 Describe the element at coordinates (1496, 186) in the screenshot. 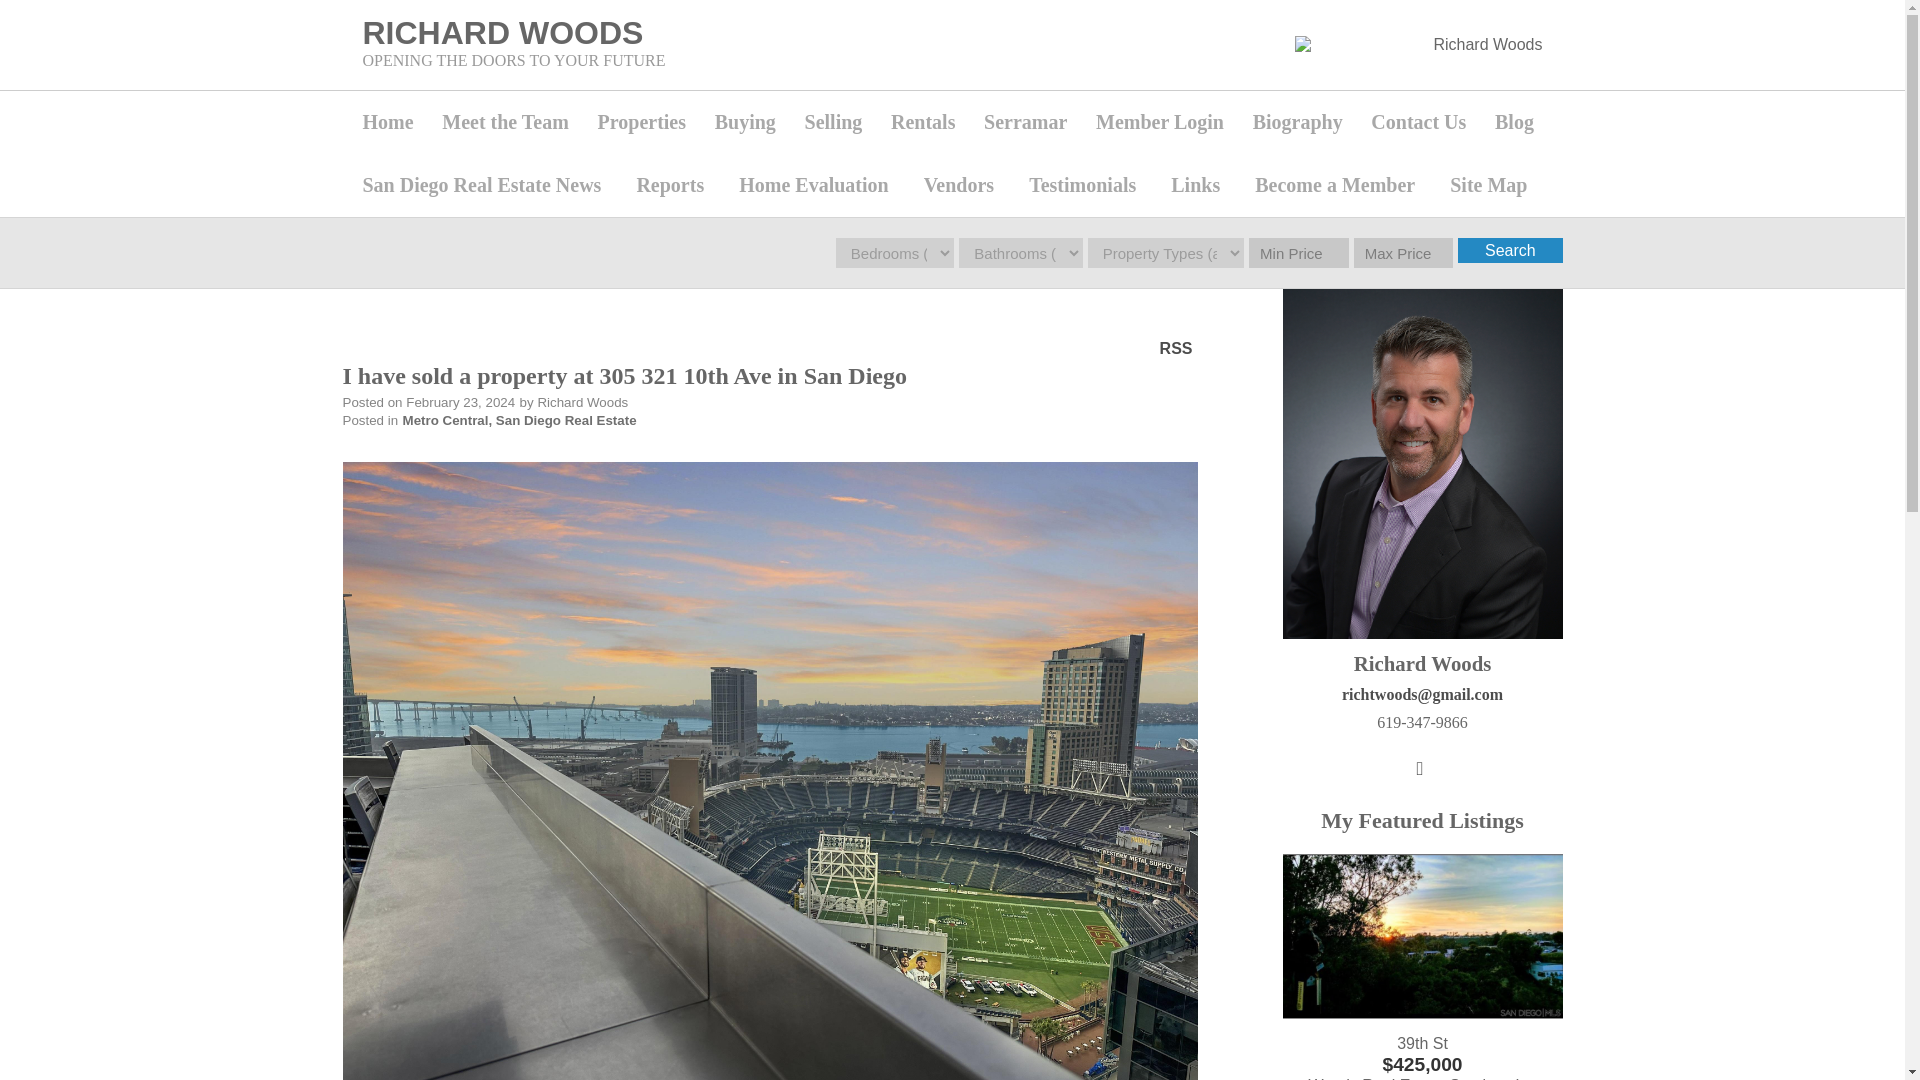

I see `Site Map` at that location.